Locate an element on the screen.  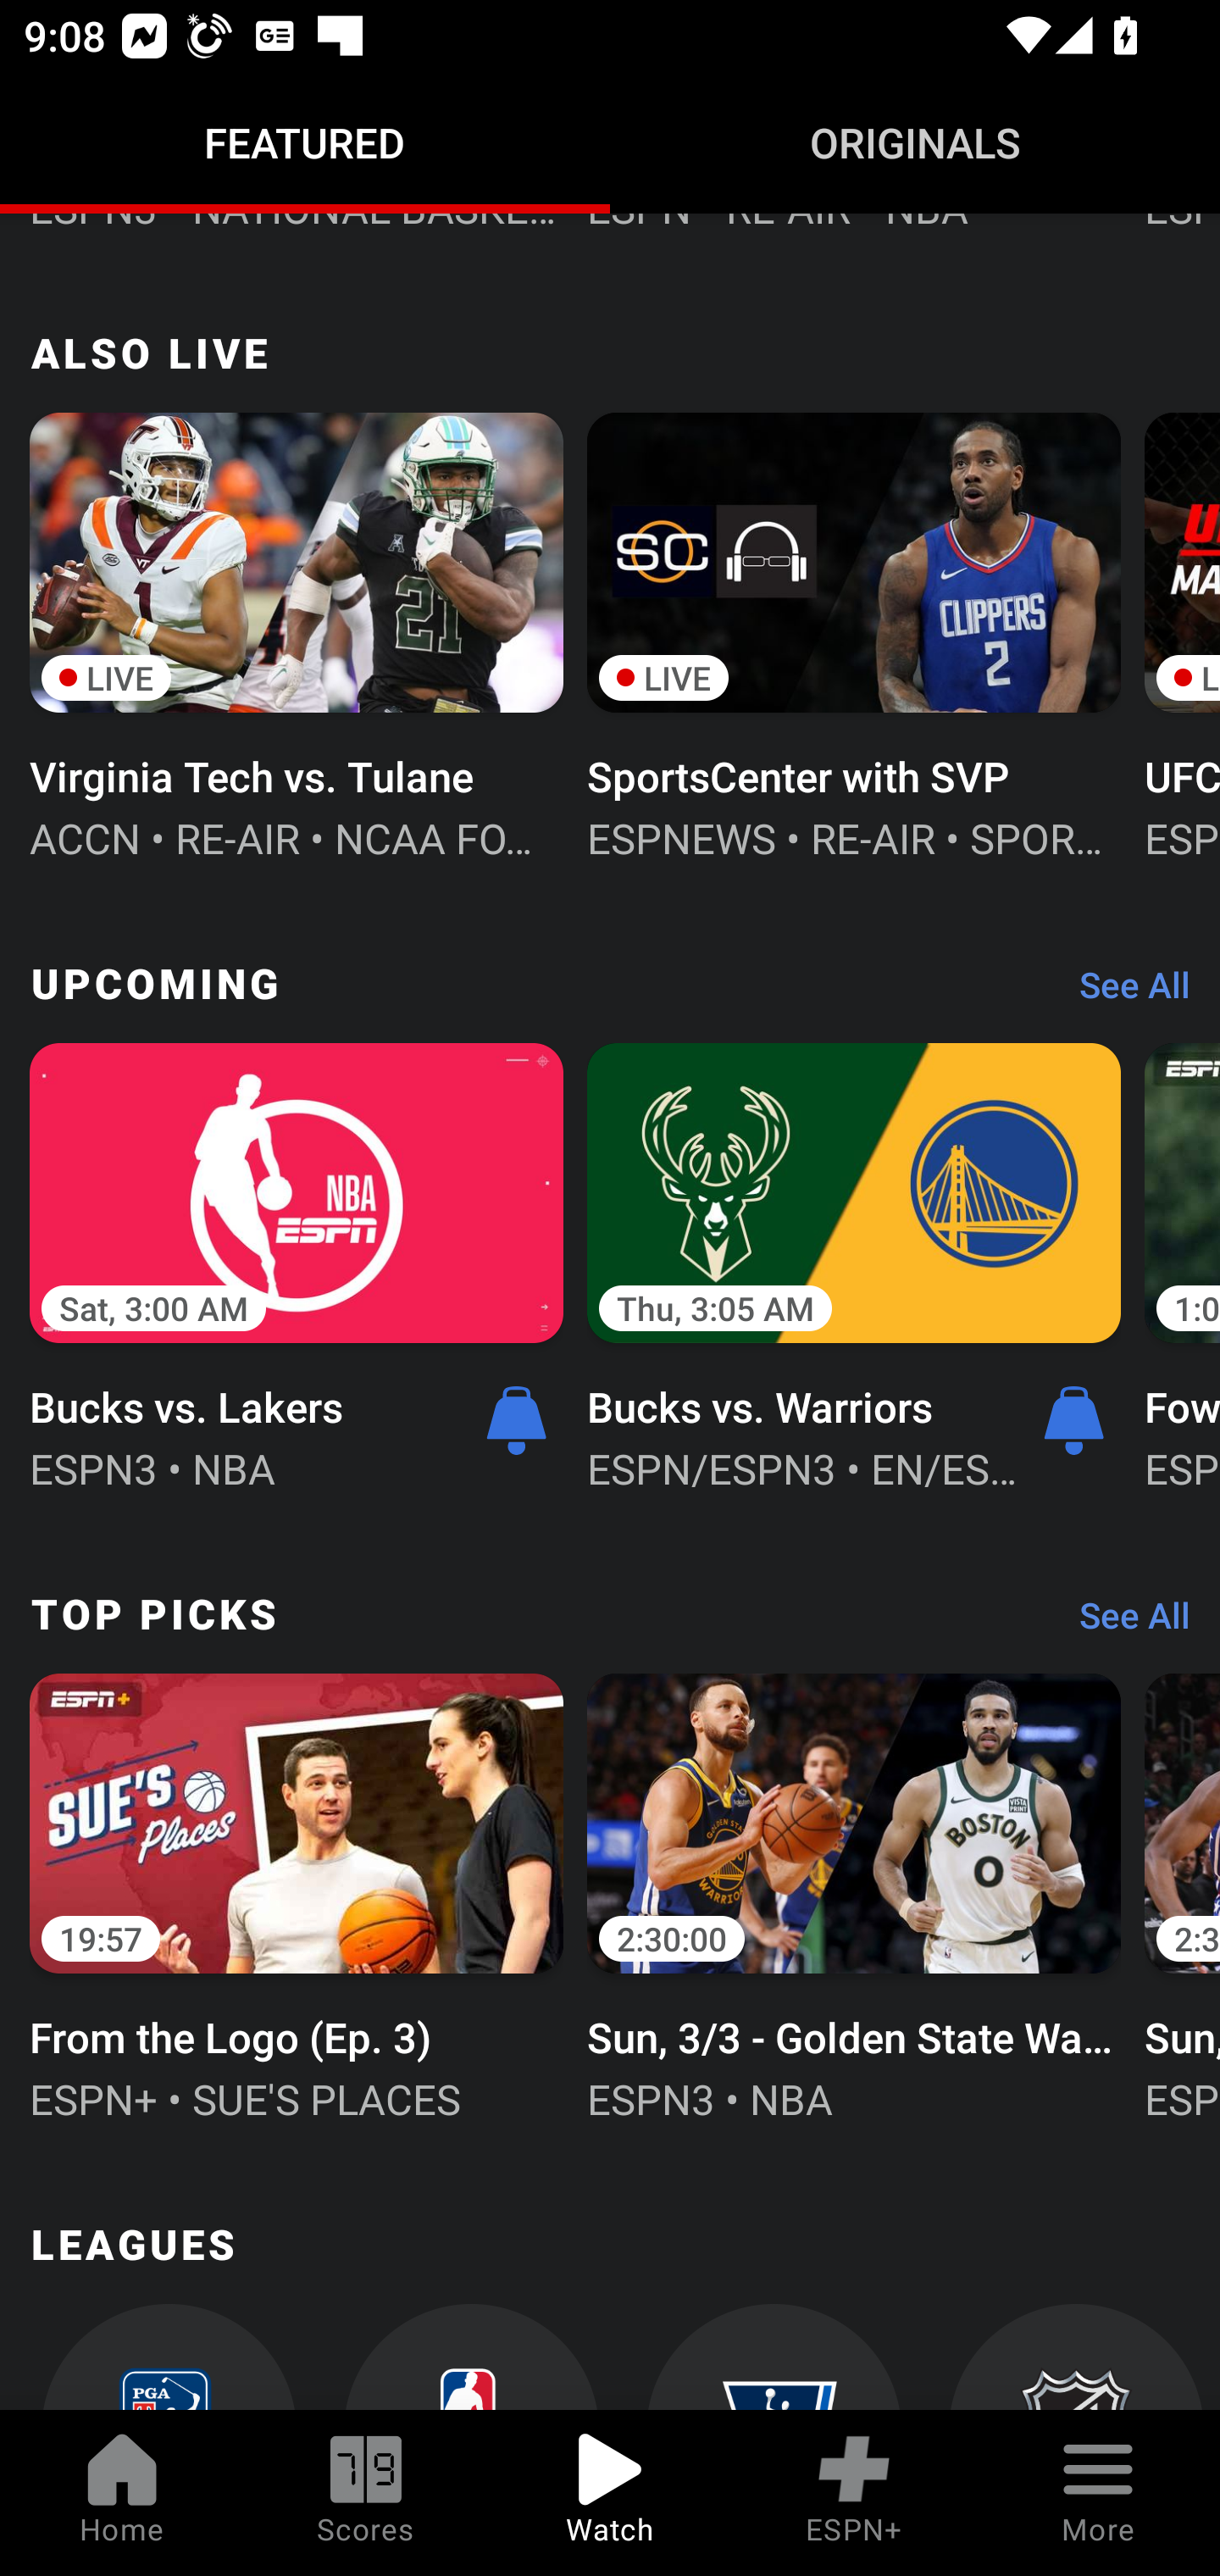
19:57 From the Logo (Ep. 3) ESPN+ • SUE'S PLACES is located at coordinates (297, 1895).